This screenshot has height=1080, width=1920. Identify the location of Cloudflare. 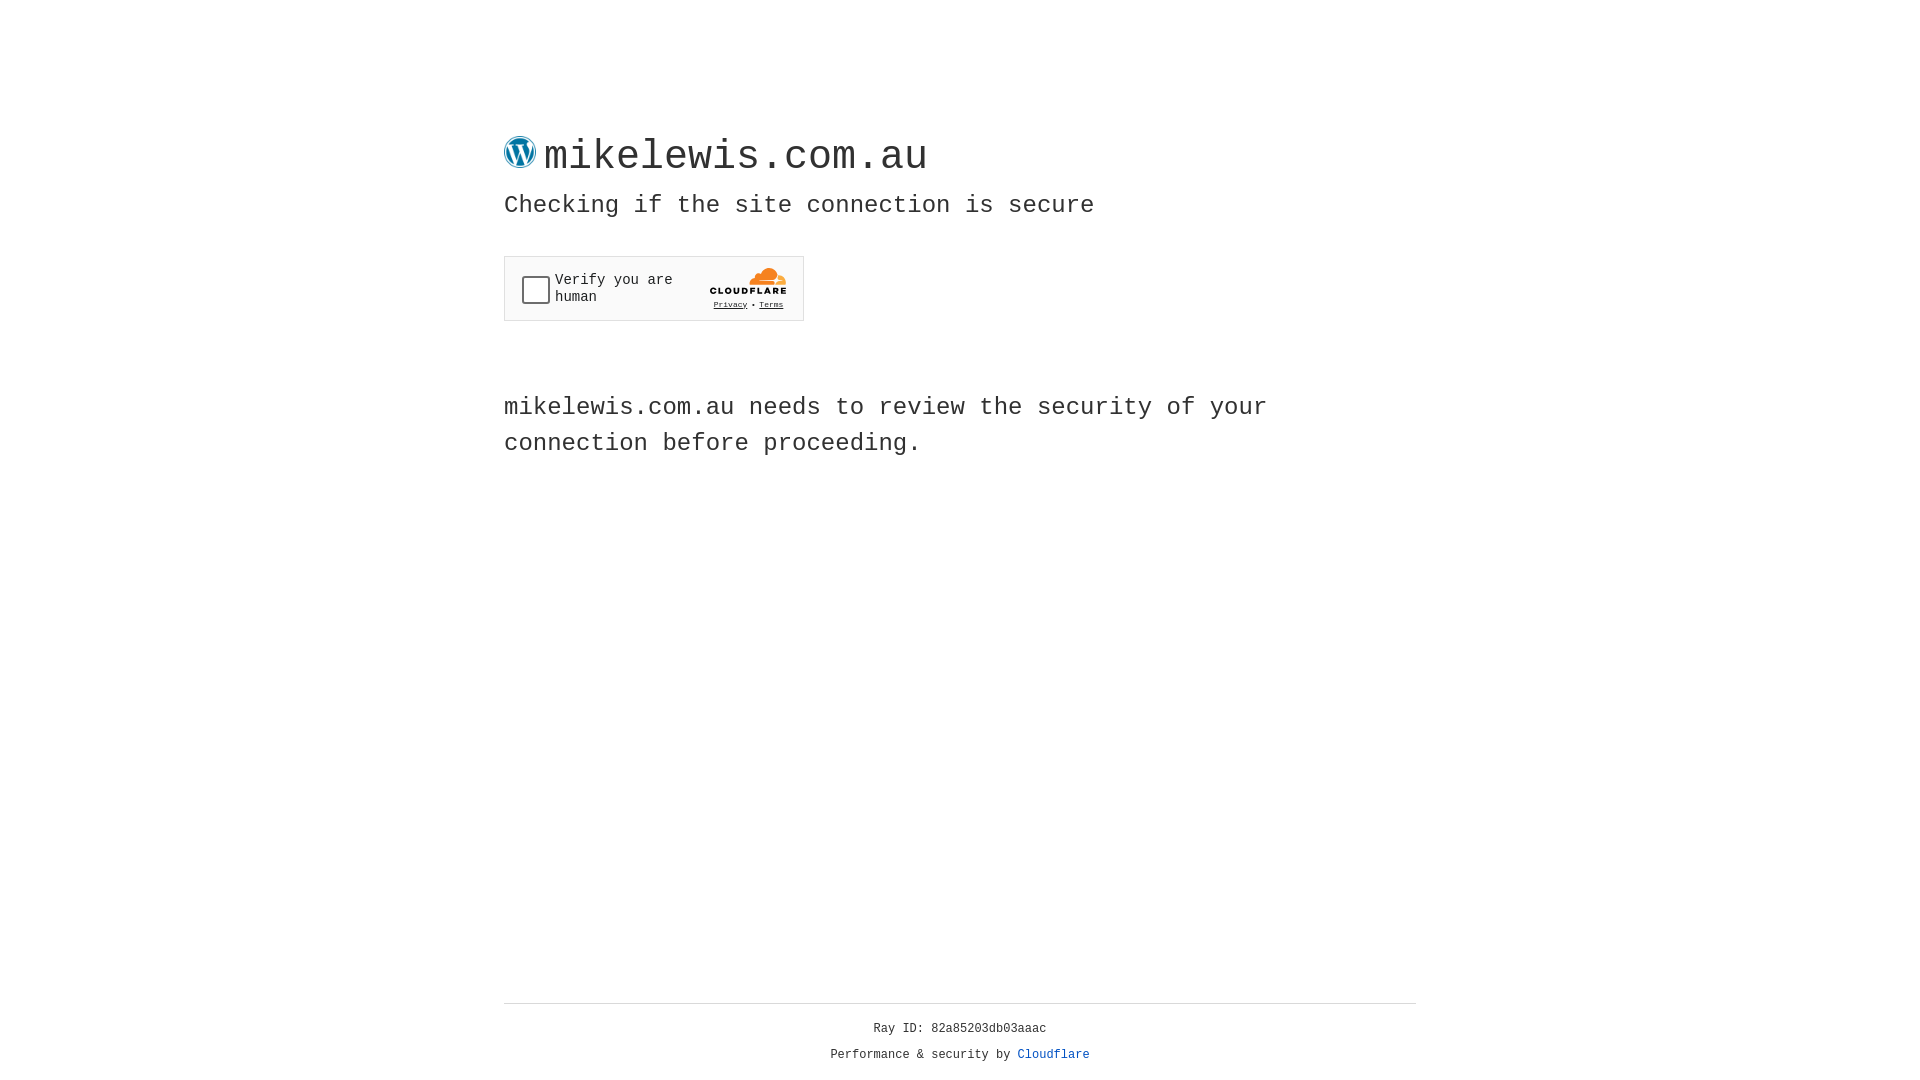
(1054, 1055).